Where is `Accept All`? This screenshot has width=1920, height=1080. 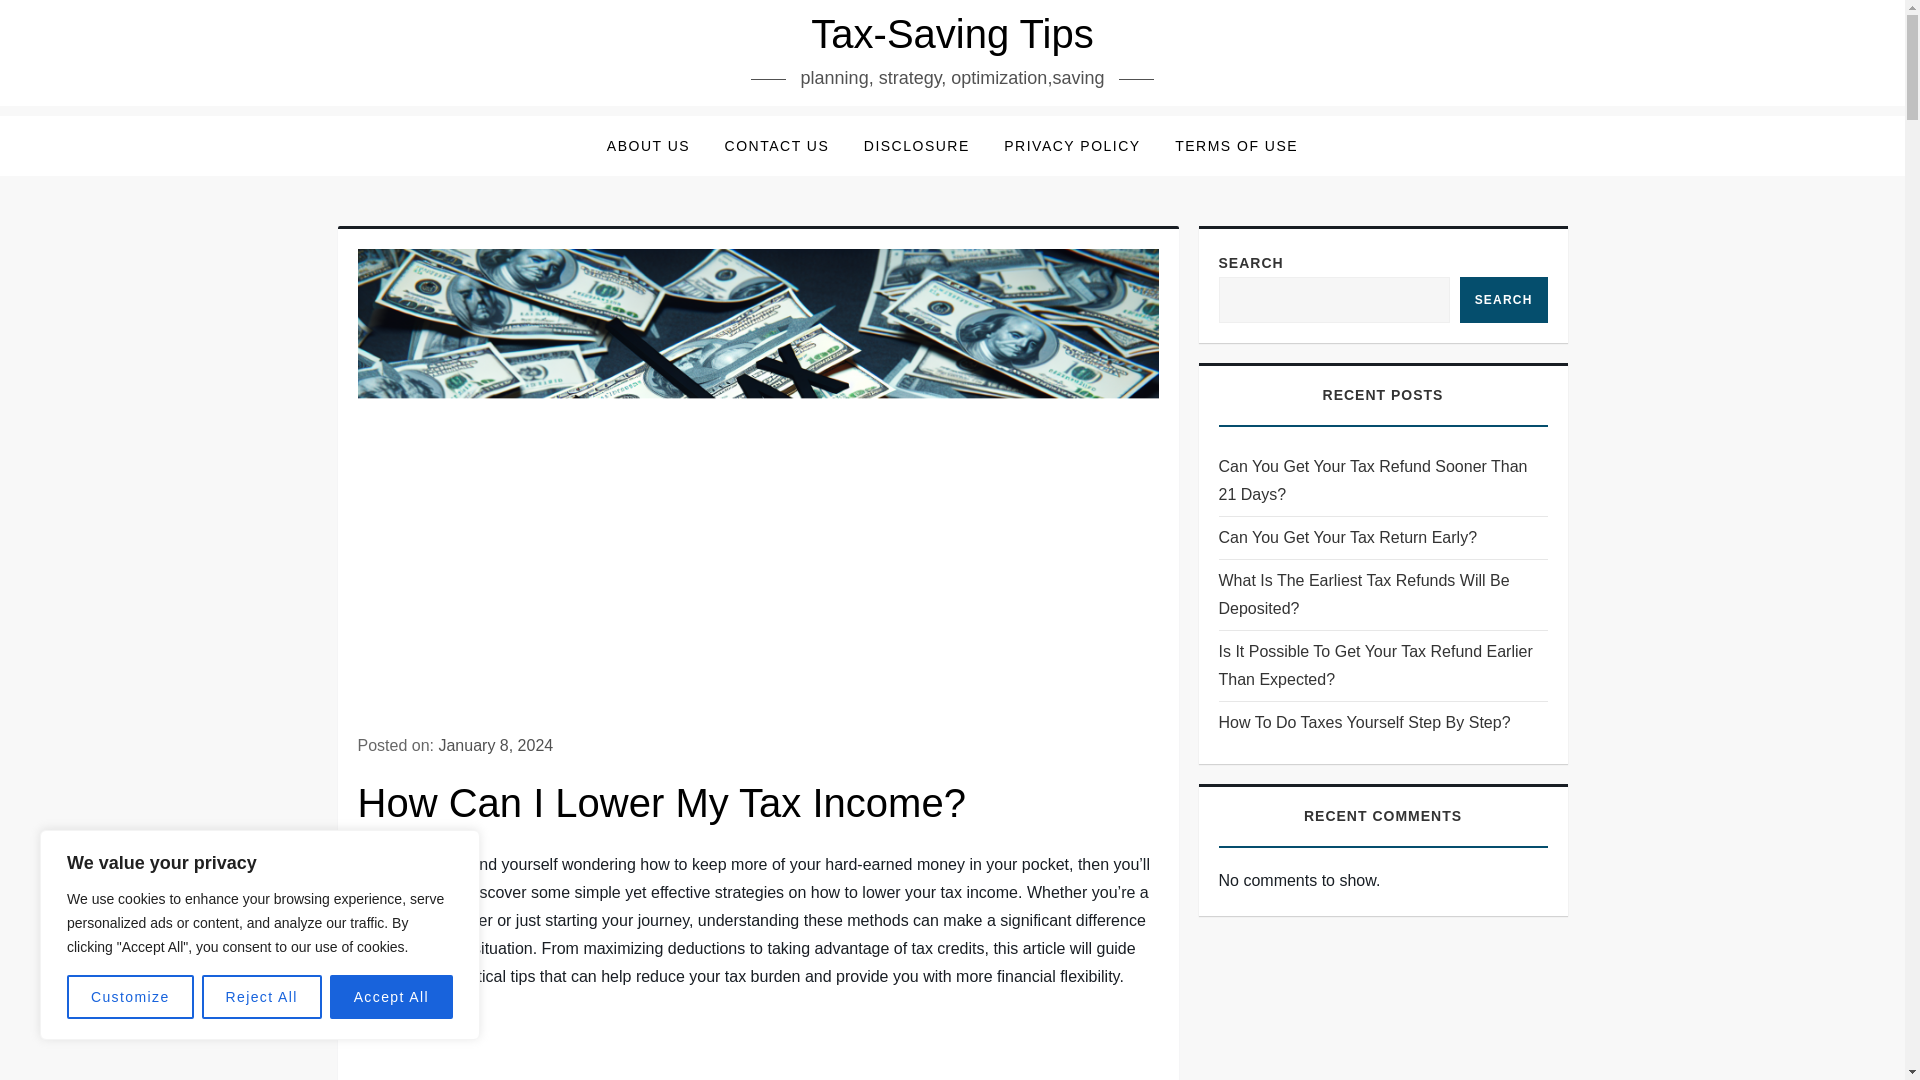 Accept All is located at coordinates (392, 997).